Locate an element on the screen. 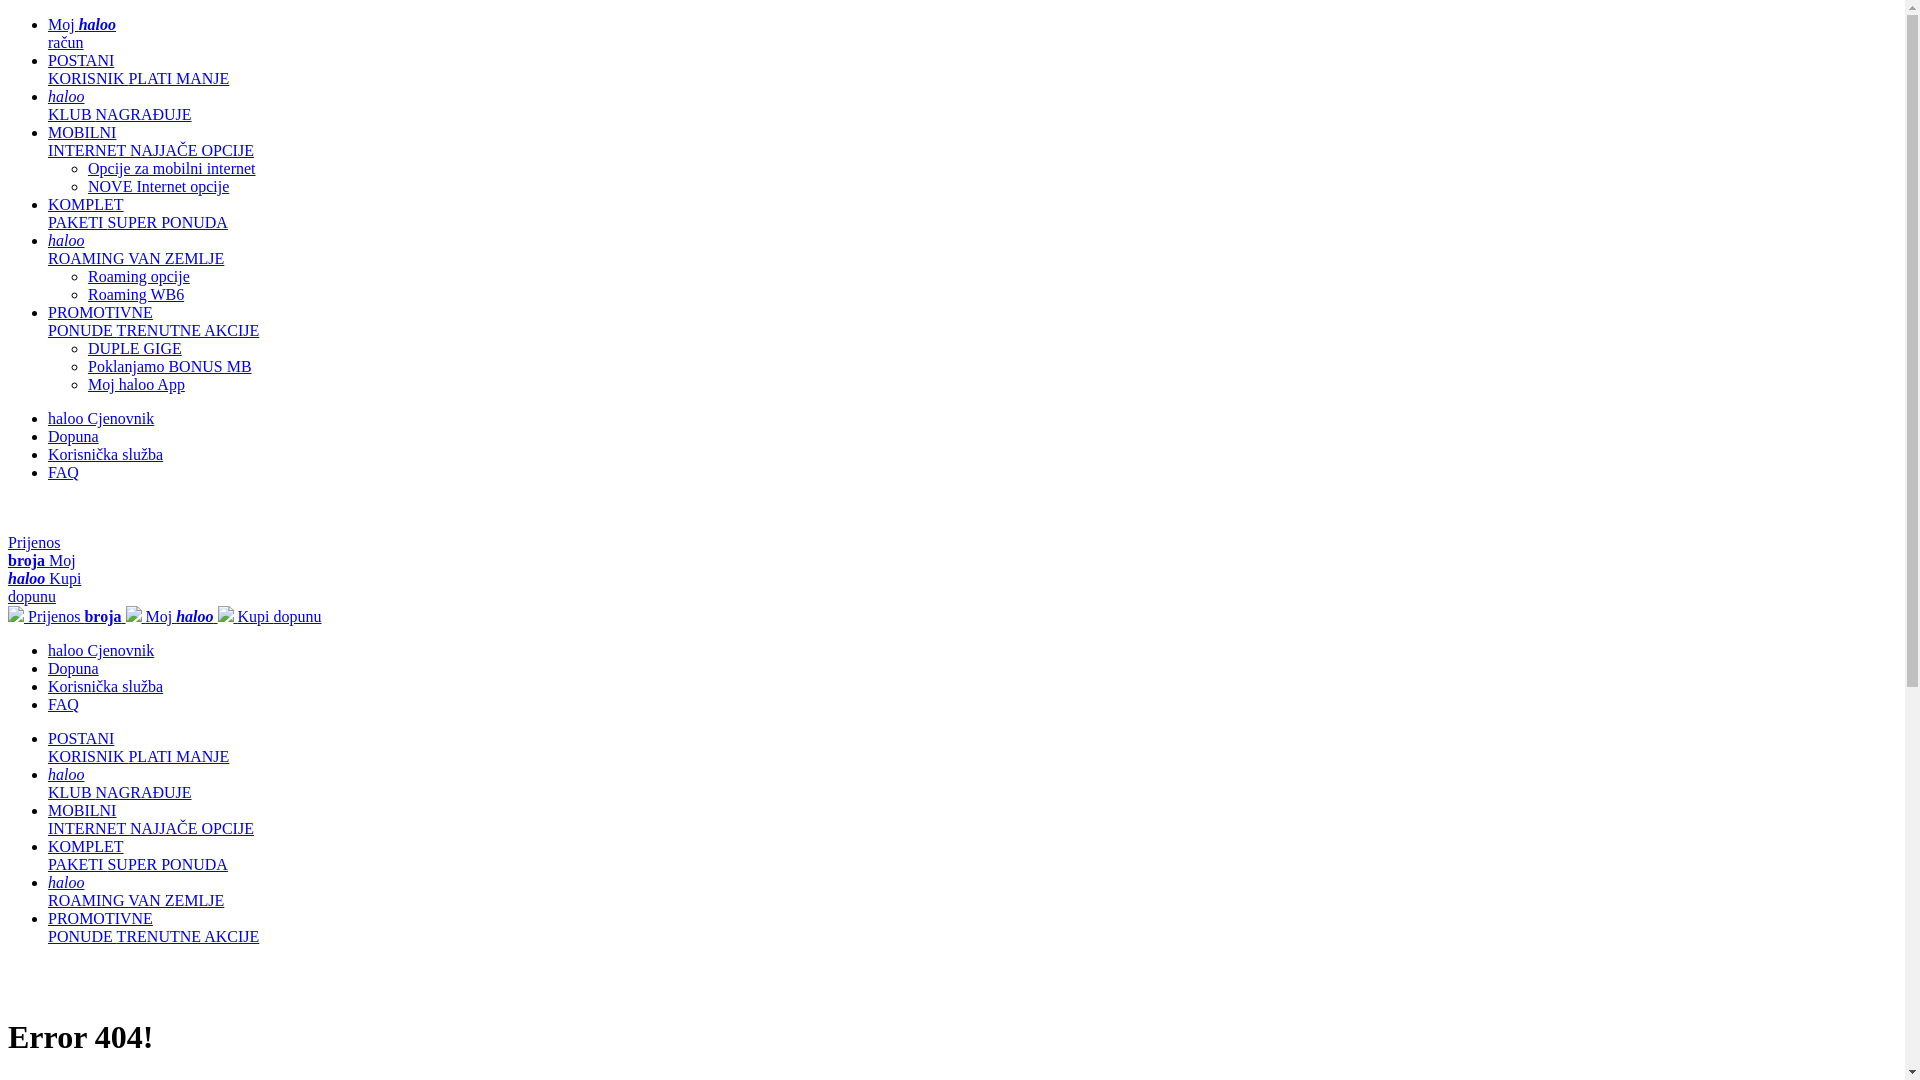 This screenshot has height=1080, width=1920. Dopuna is located at coordinates (74, 436).